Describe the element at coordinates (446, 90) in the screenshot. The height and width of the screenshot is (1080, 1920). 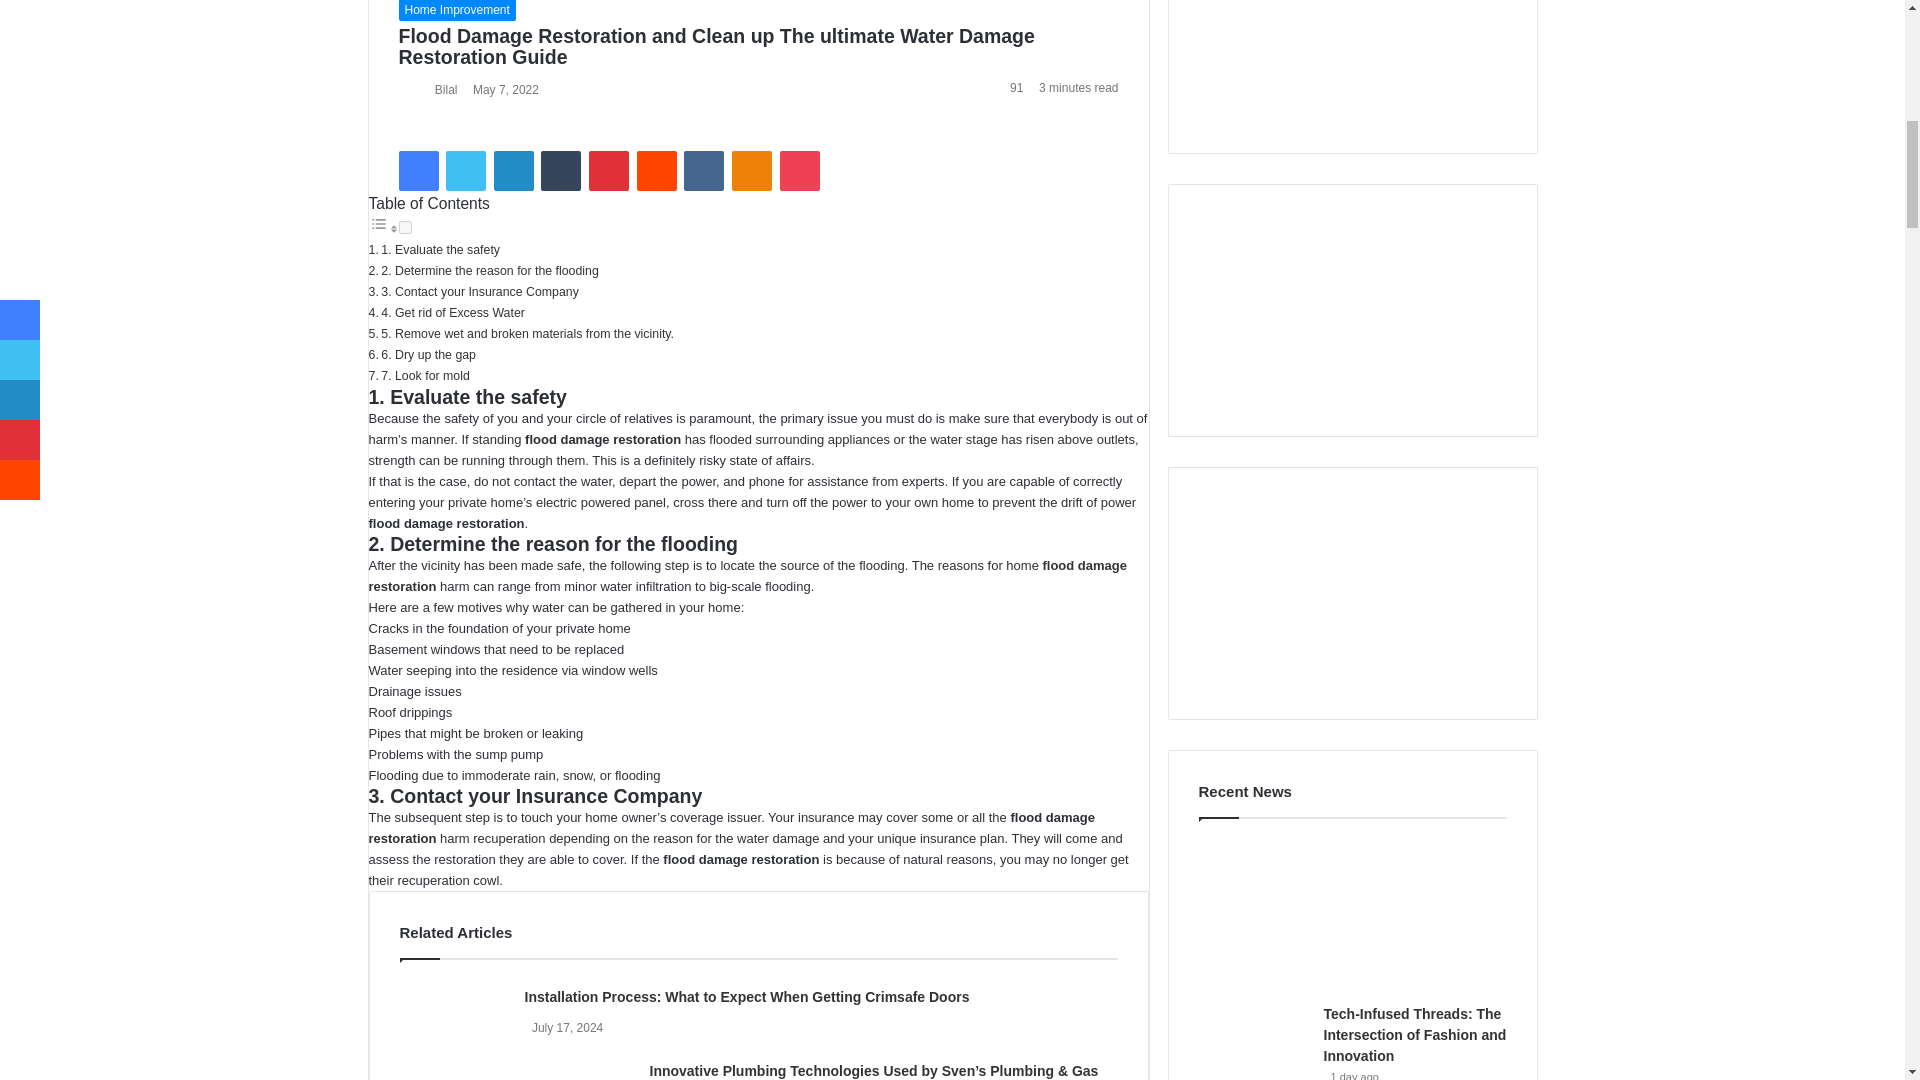
I see `Bilal` at that location.